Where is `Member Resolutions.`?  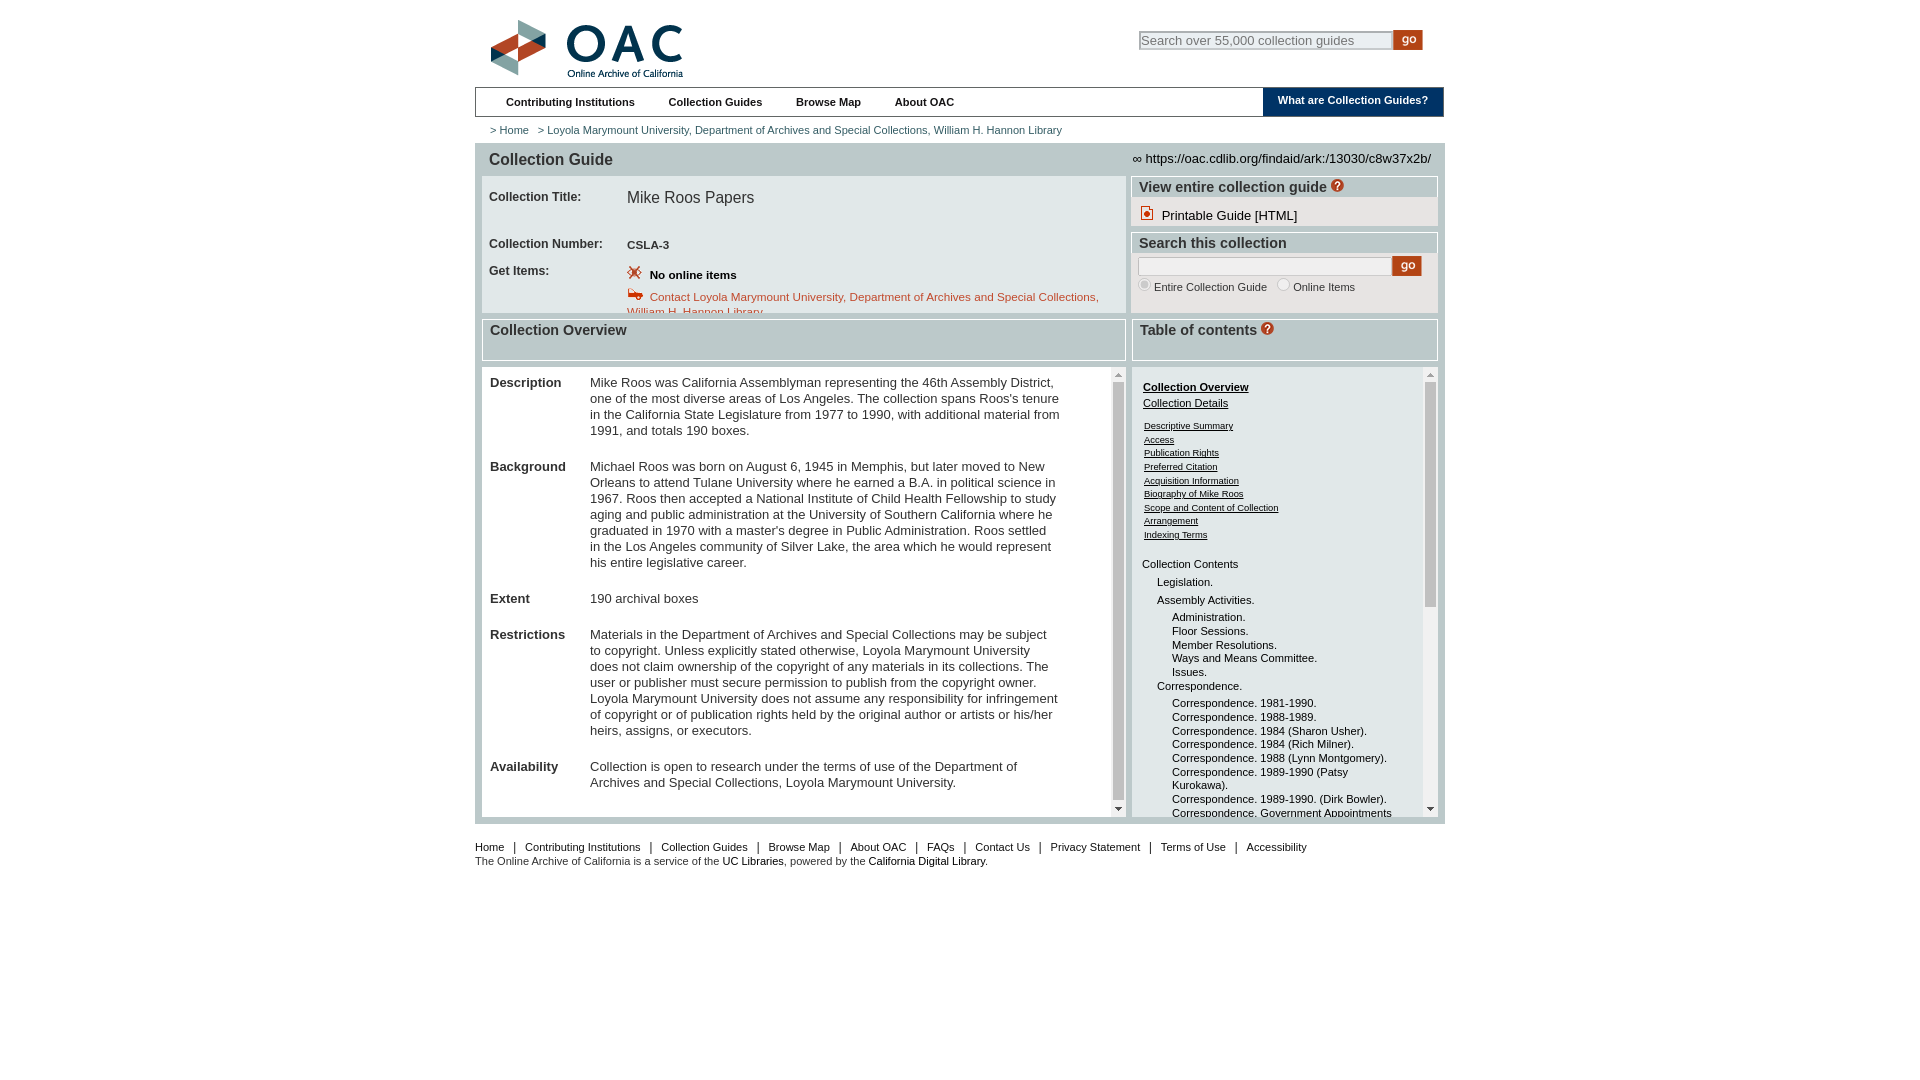 Member Resolutions. is located at coordinates (1224, 645).